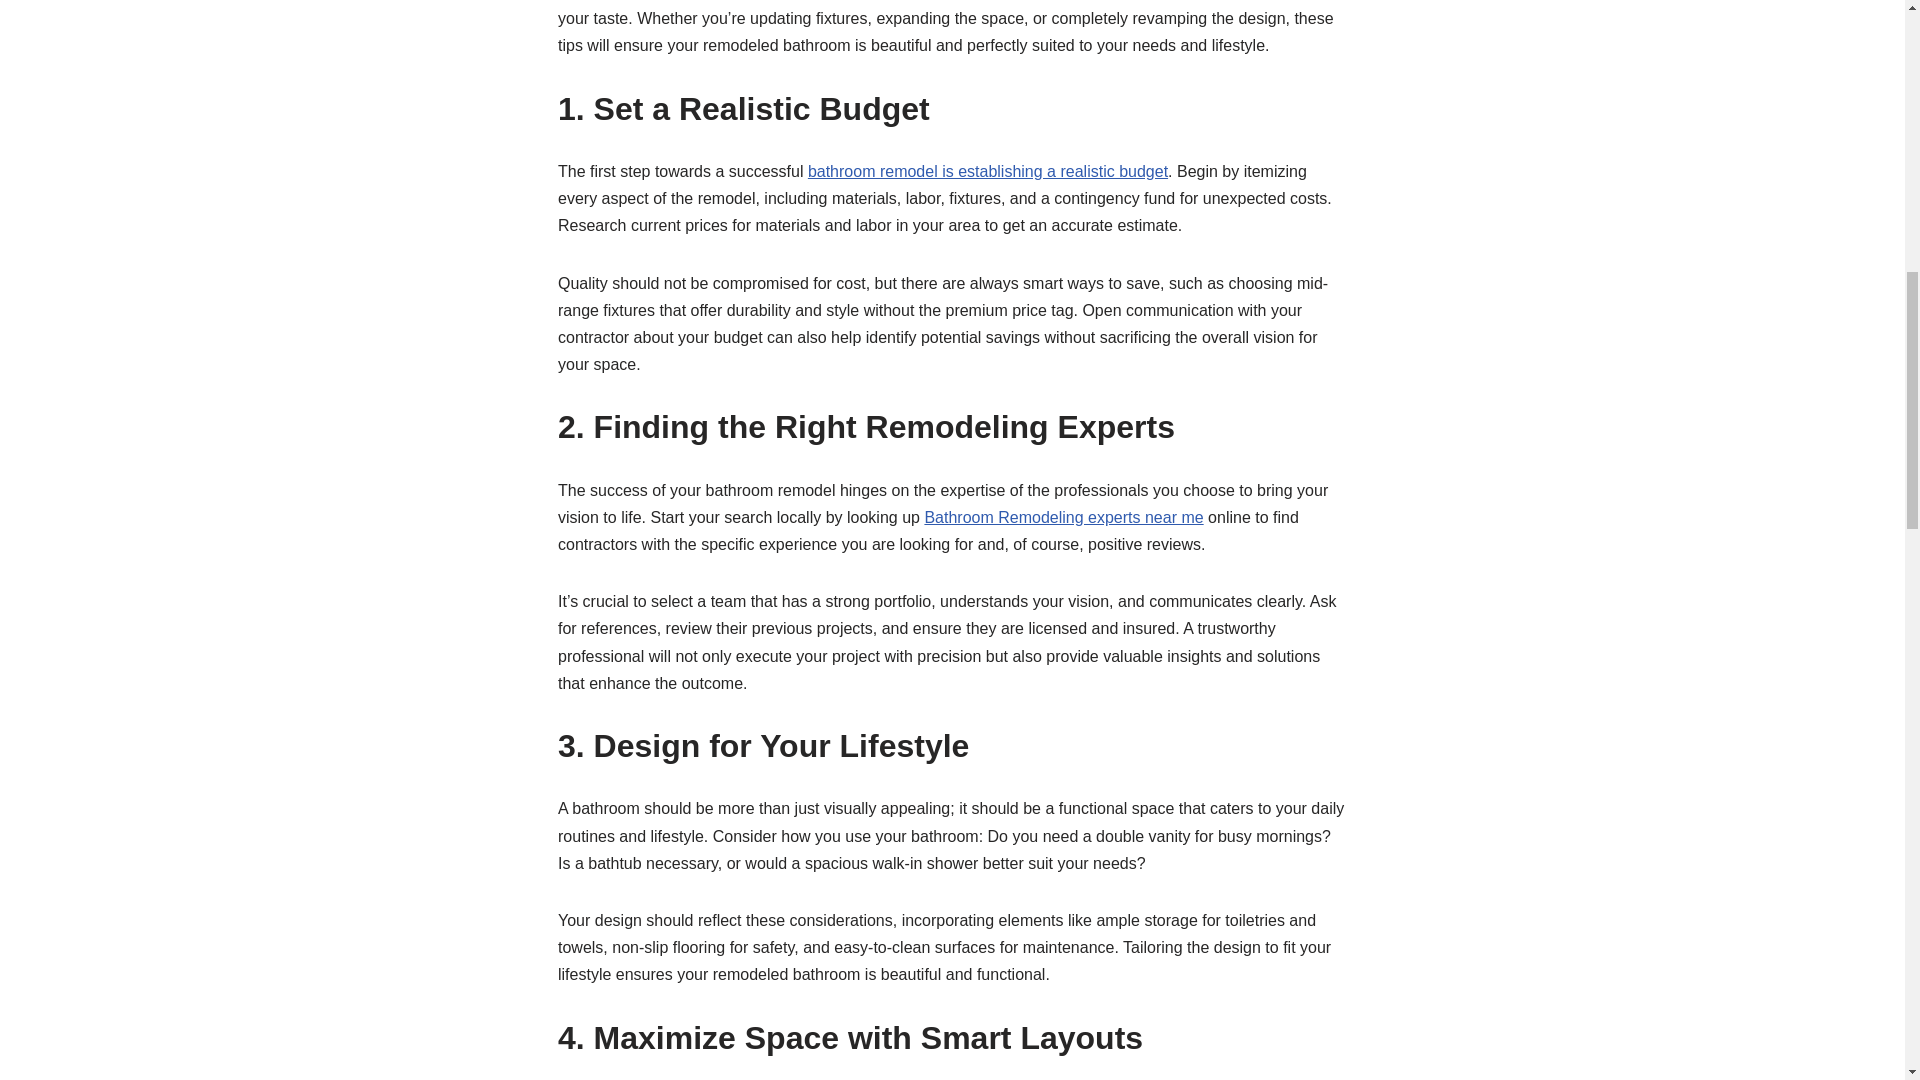  What do you see at coordinates (988, 172) in the screenshot?
I see `bathroom remodel is establishing a realistic budget` at bounding box center [988, 172].